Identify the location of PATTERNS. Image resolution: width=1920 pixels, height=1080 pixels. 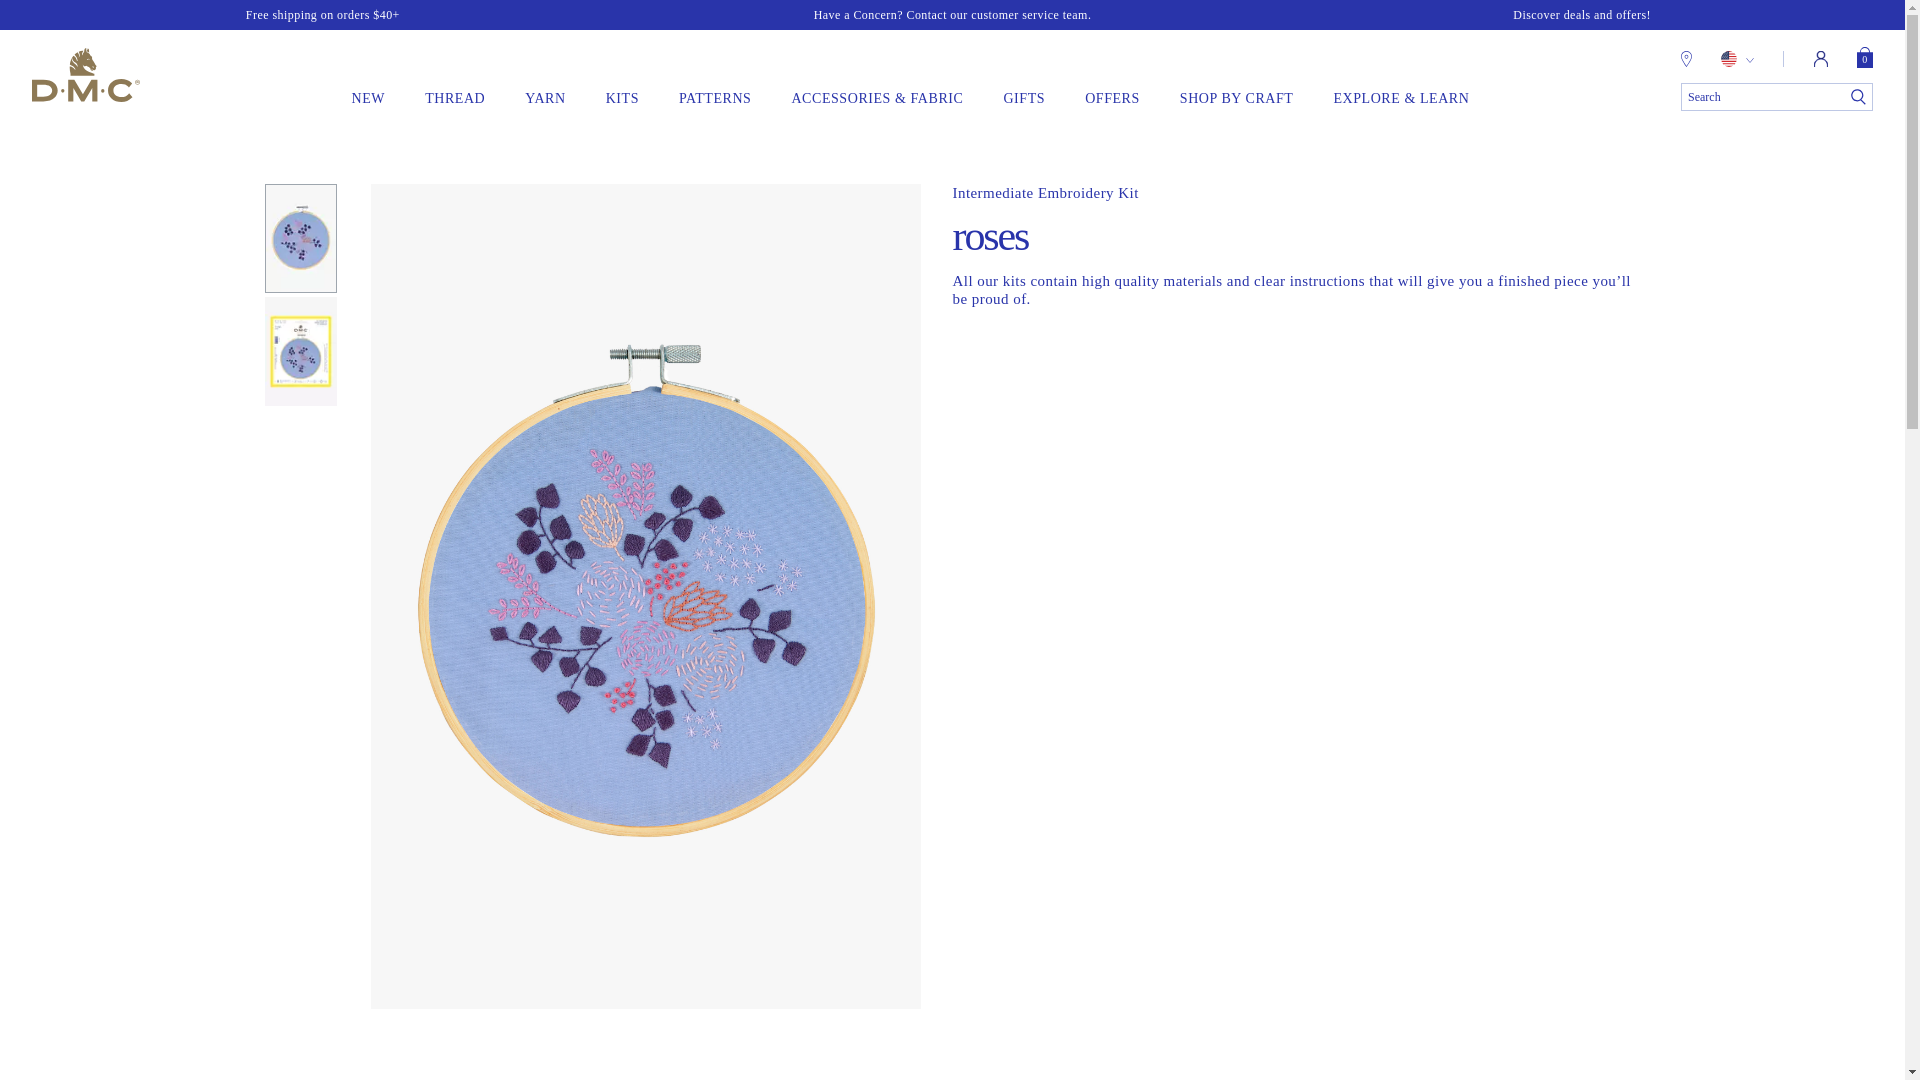
(714, 98).